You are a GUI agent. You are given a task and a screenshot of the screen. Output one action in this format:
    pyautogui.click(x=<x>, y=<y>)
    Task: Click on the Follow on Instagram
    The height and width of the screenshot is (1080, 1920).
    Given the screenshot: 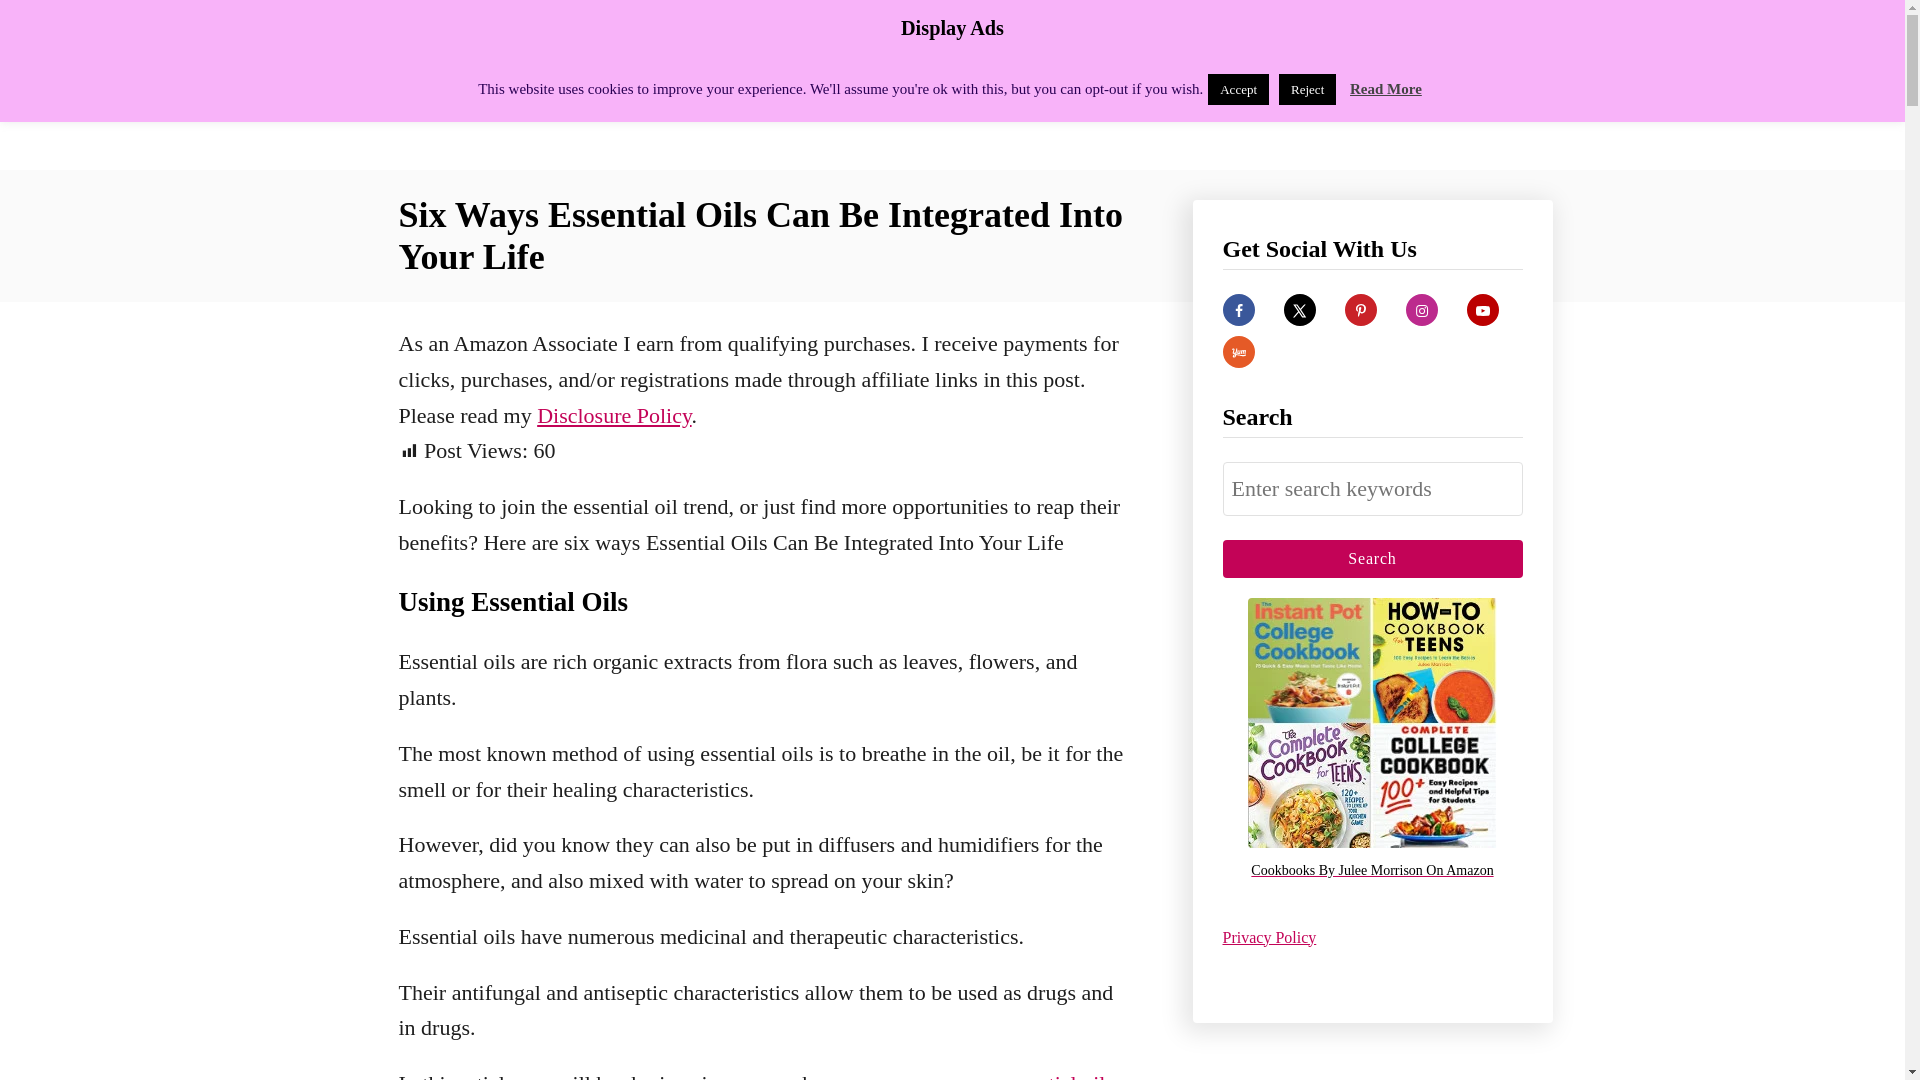 What is the action you would take?
    pyautogui.click(x=1422, y=310)
    